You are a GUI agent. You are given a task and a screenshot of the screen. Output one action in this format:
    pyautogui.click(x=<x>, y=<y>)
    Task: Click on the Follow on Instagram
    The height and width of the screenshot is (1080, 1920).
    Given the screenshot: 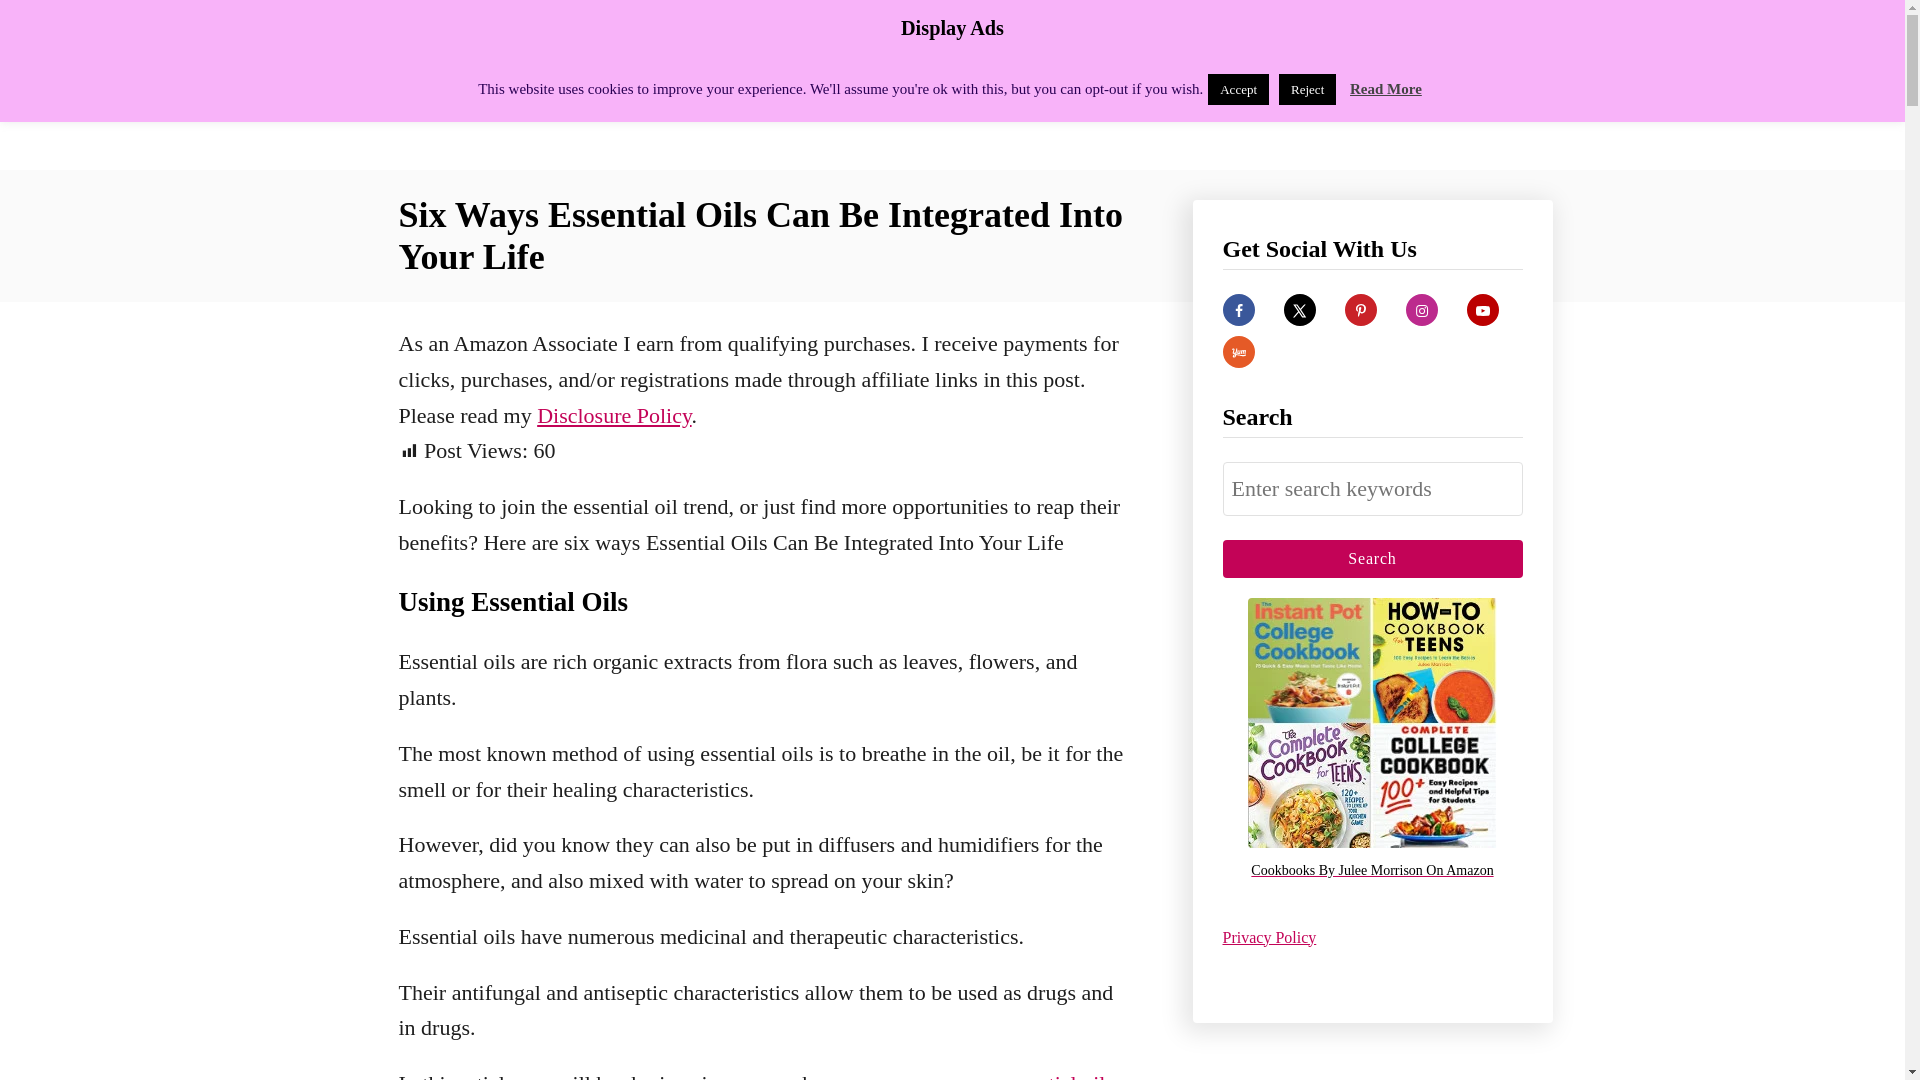 What is the action you would take?
    pyautogui.click(x=1422, y=310)
    